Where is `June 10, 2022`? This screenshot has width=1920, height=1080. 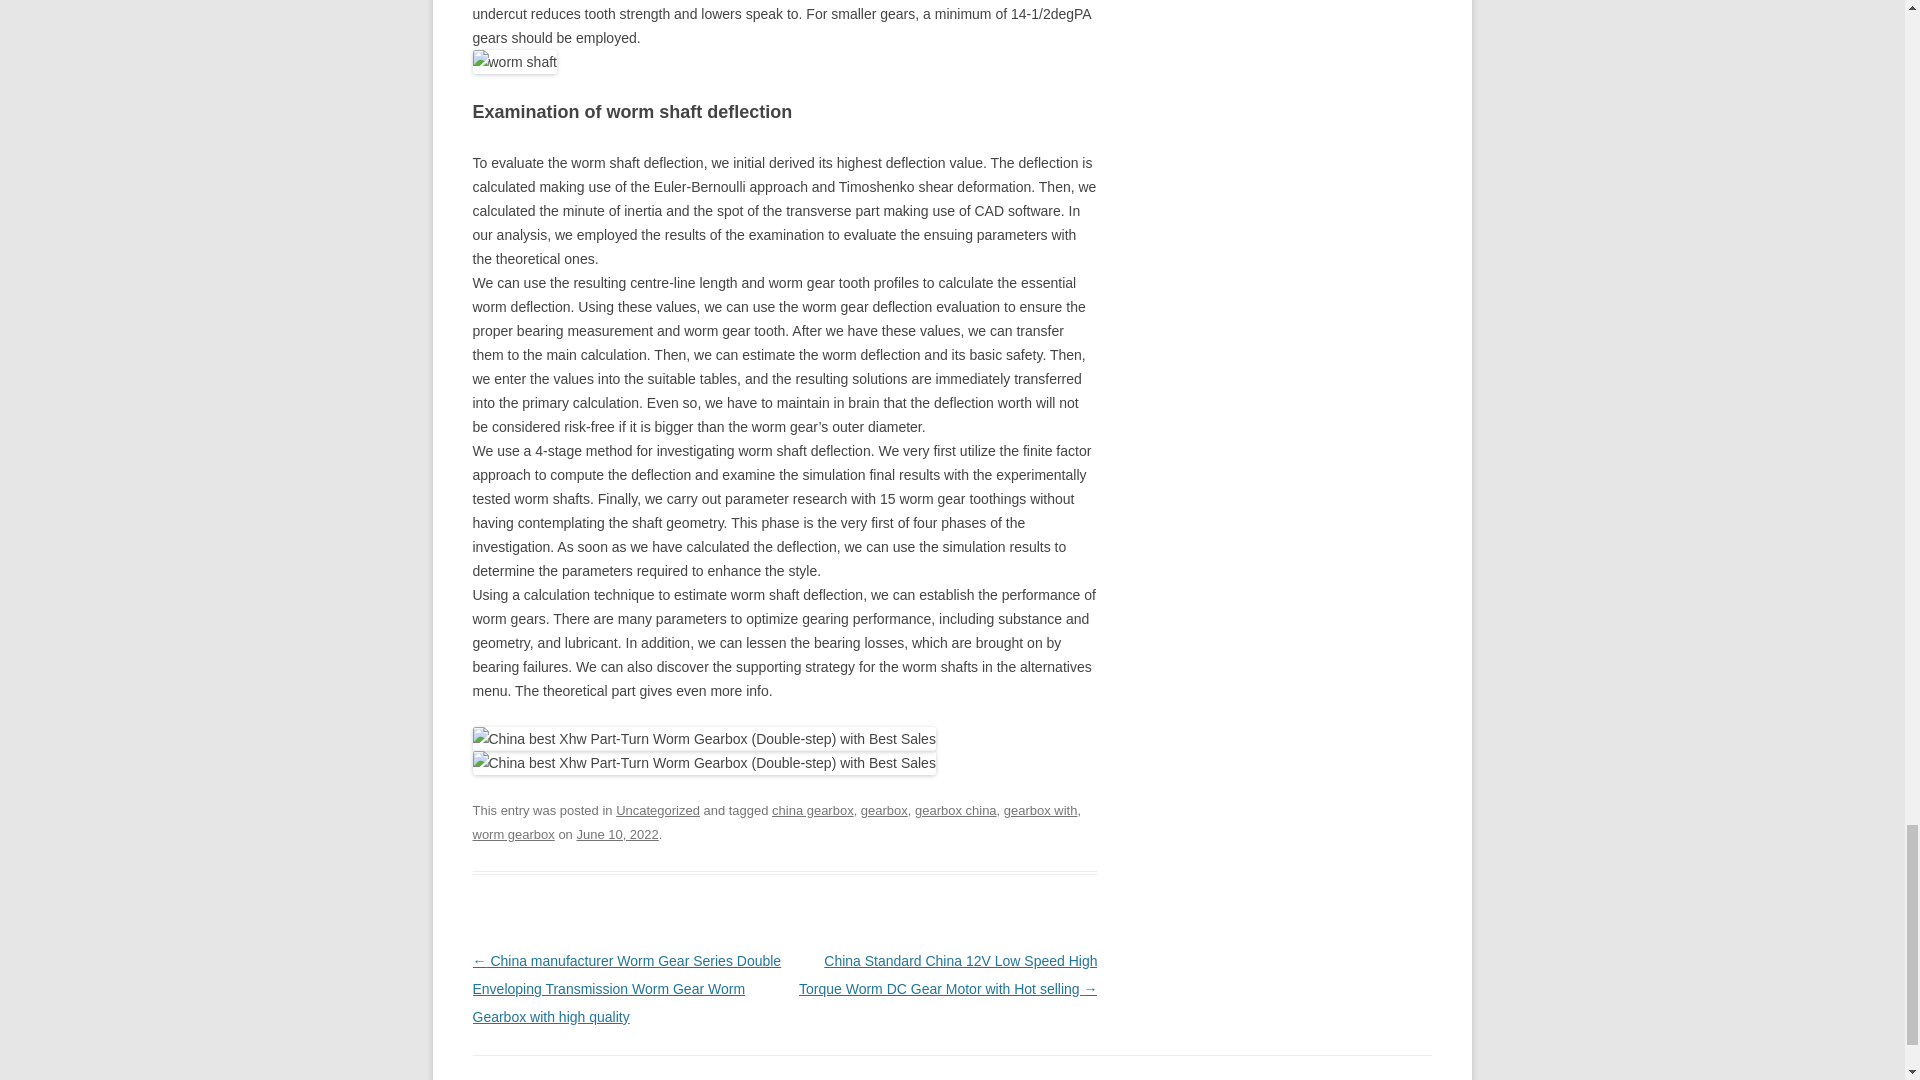 June 10, 2022 is located at coordinates (617, 834).